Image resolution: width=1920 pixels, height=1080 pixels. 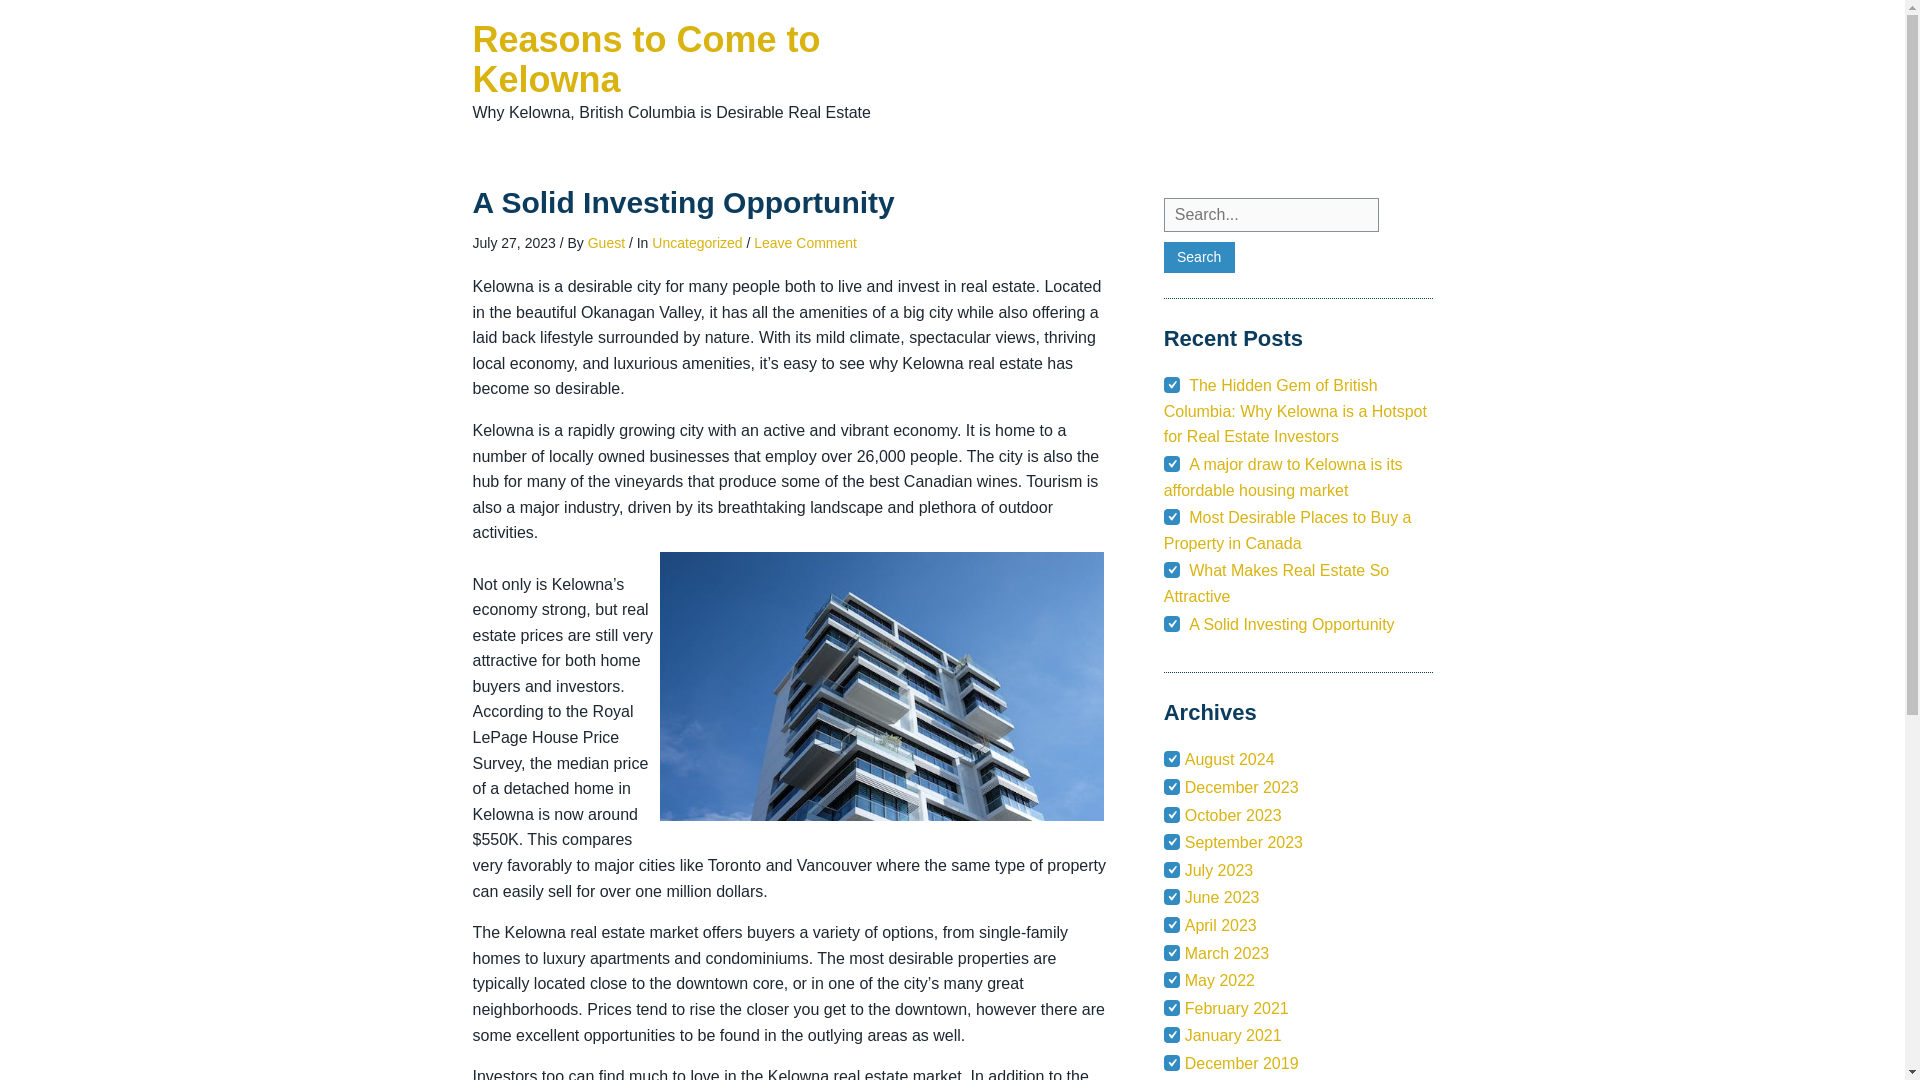 What do you see at coordinates (1236, 1008) in the screenshot?
I see `February 2021` at bounding box center [1236, 1008].